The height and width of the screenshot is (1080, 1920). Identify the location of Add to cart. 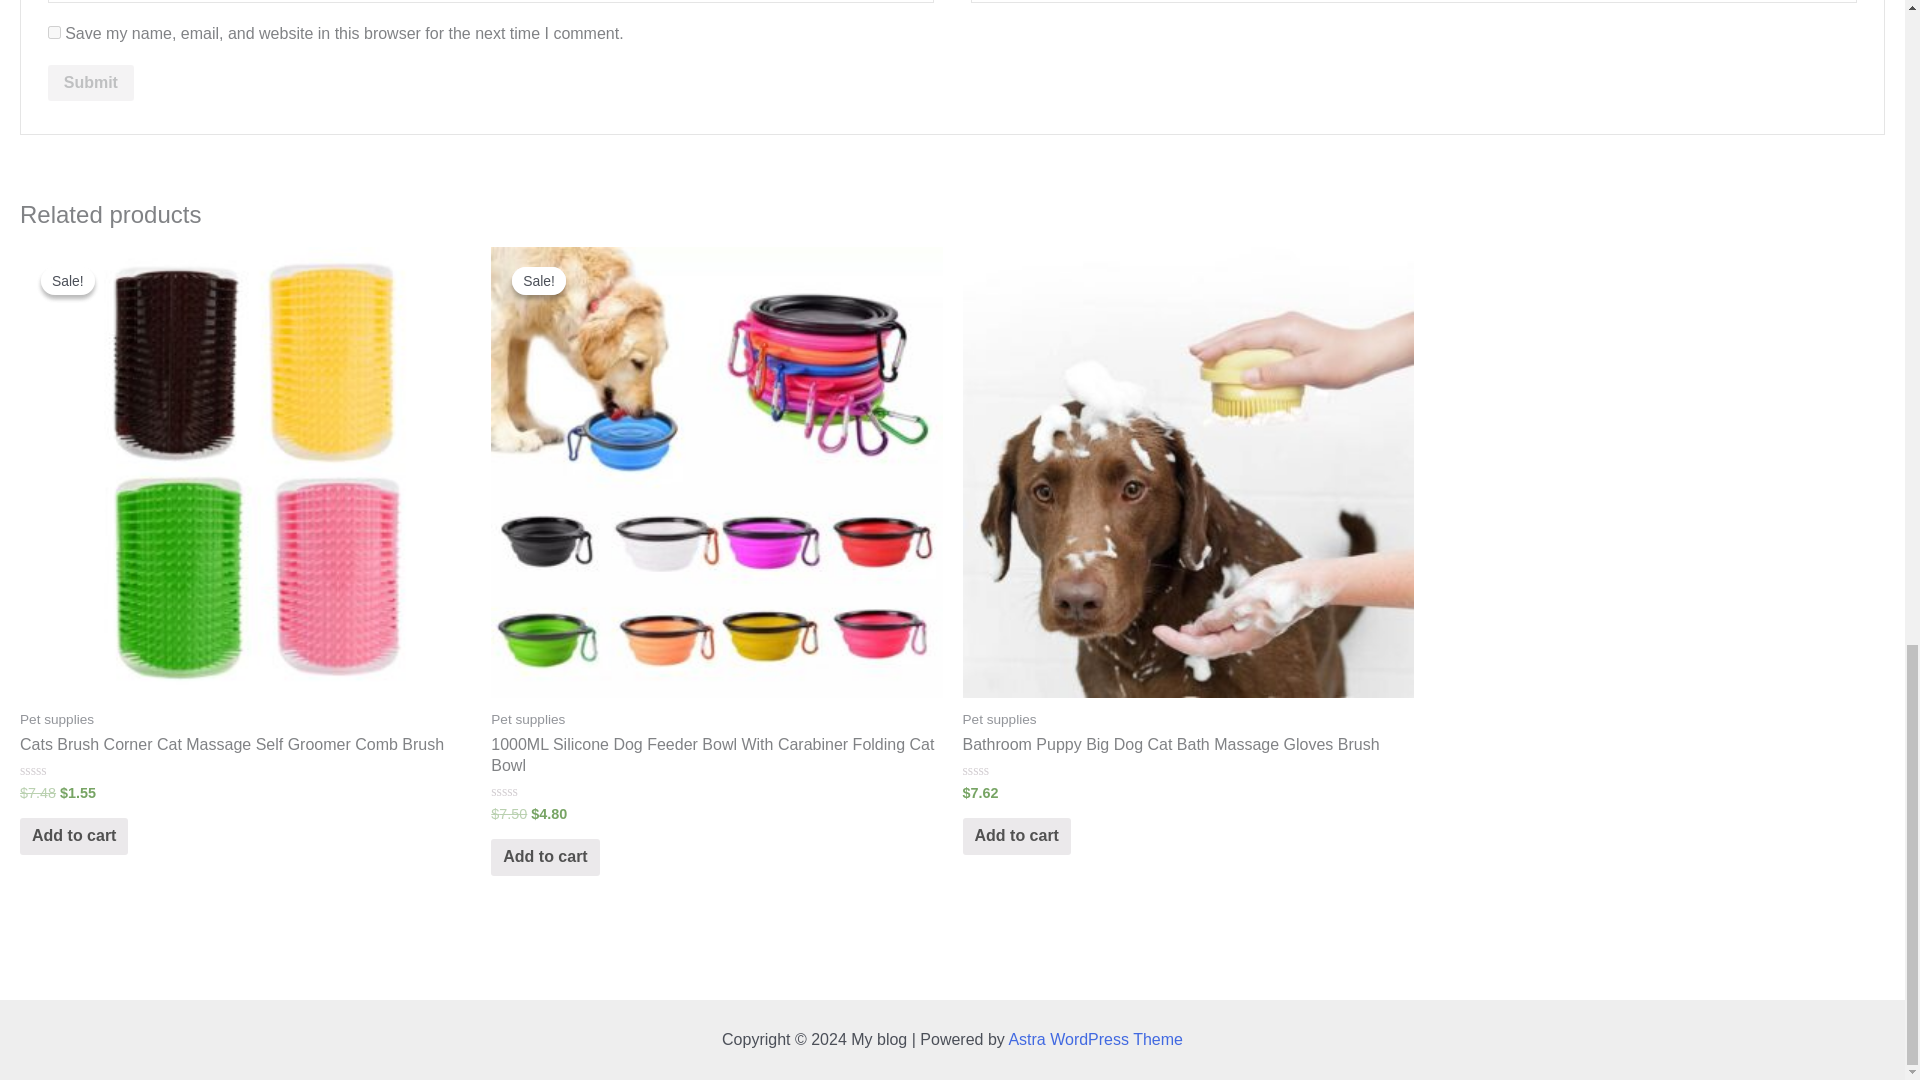
(74, 836).